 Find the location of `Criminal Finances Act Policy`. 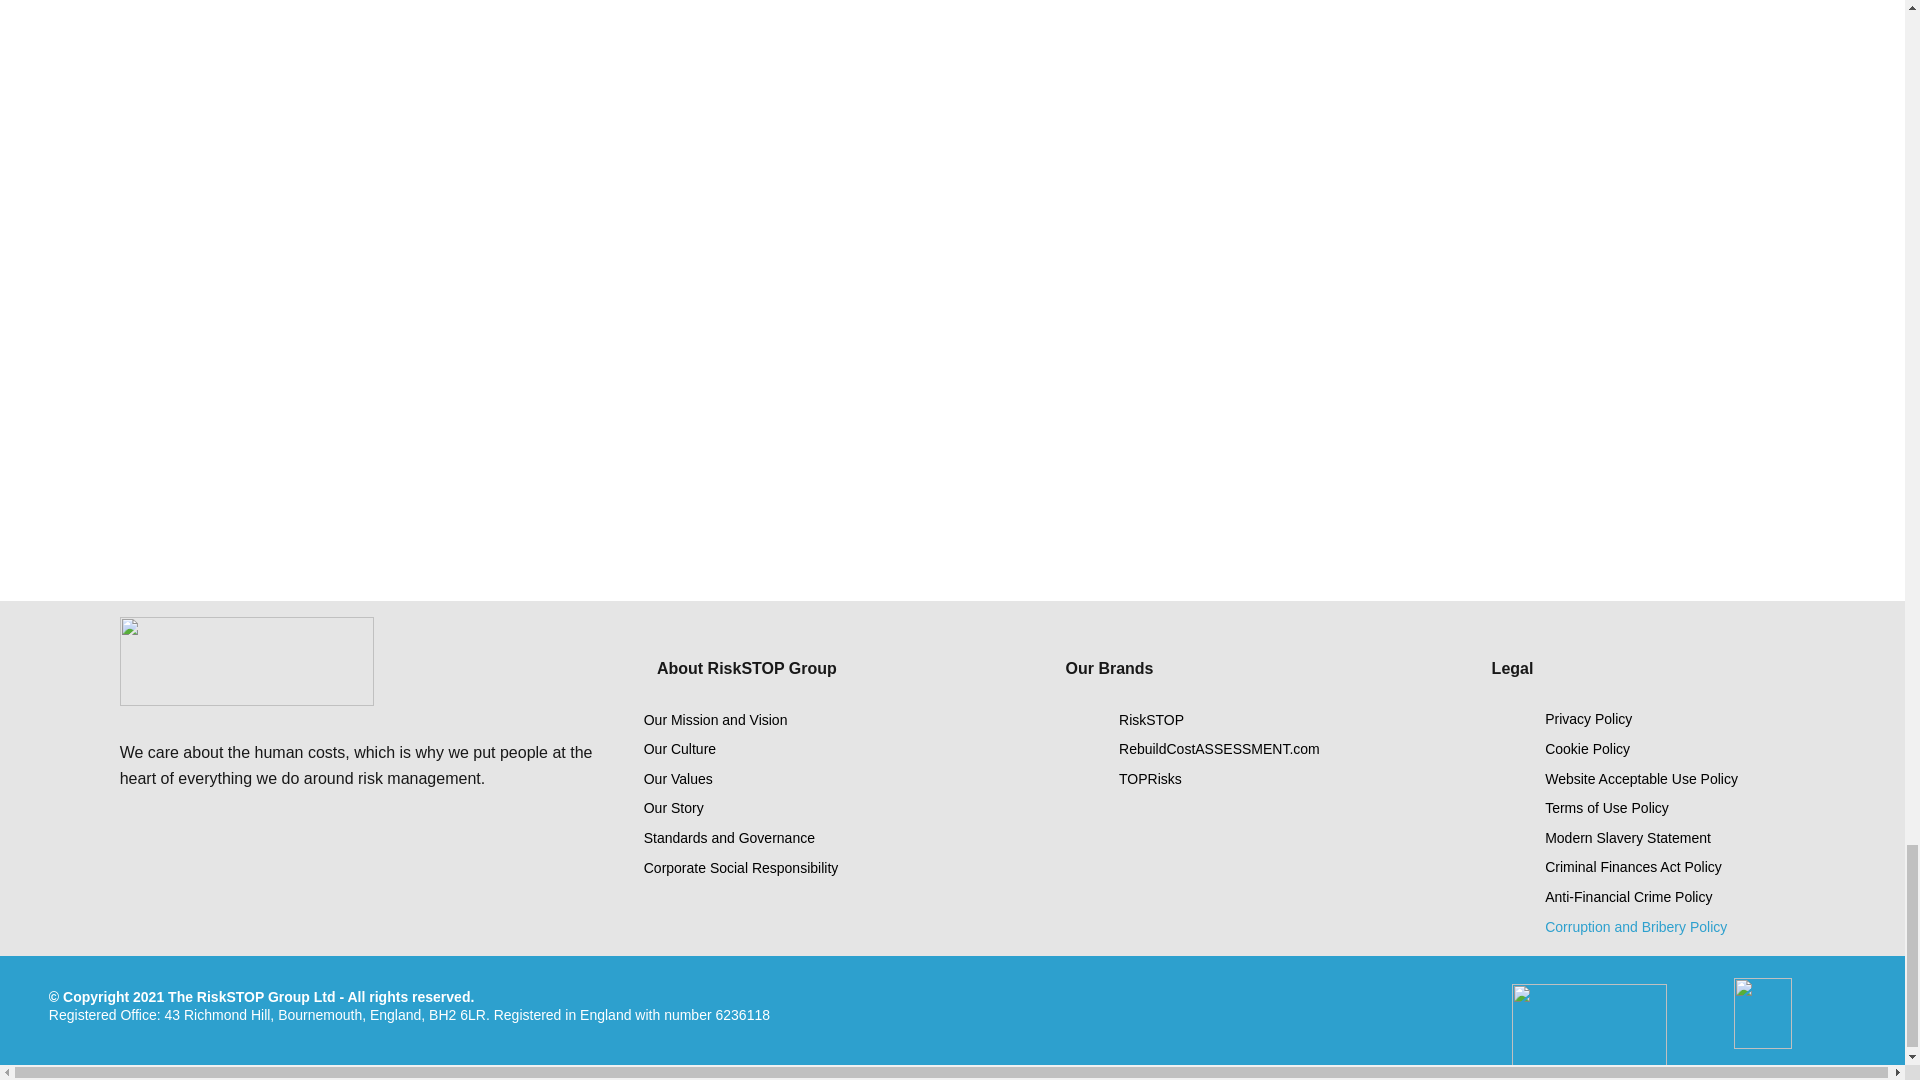

Criminal Finances Act Policy is located at coordinates (1679, 868).